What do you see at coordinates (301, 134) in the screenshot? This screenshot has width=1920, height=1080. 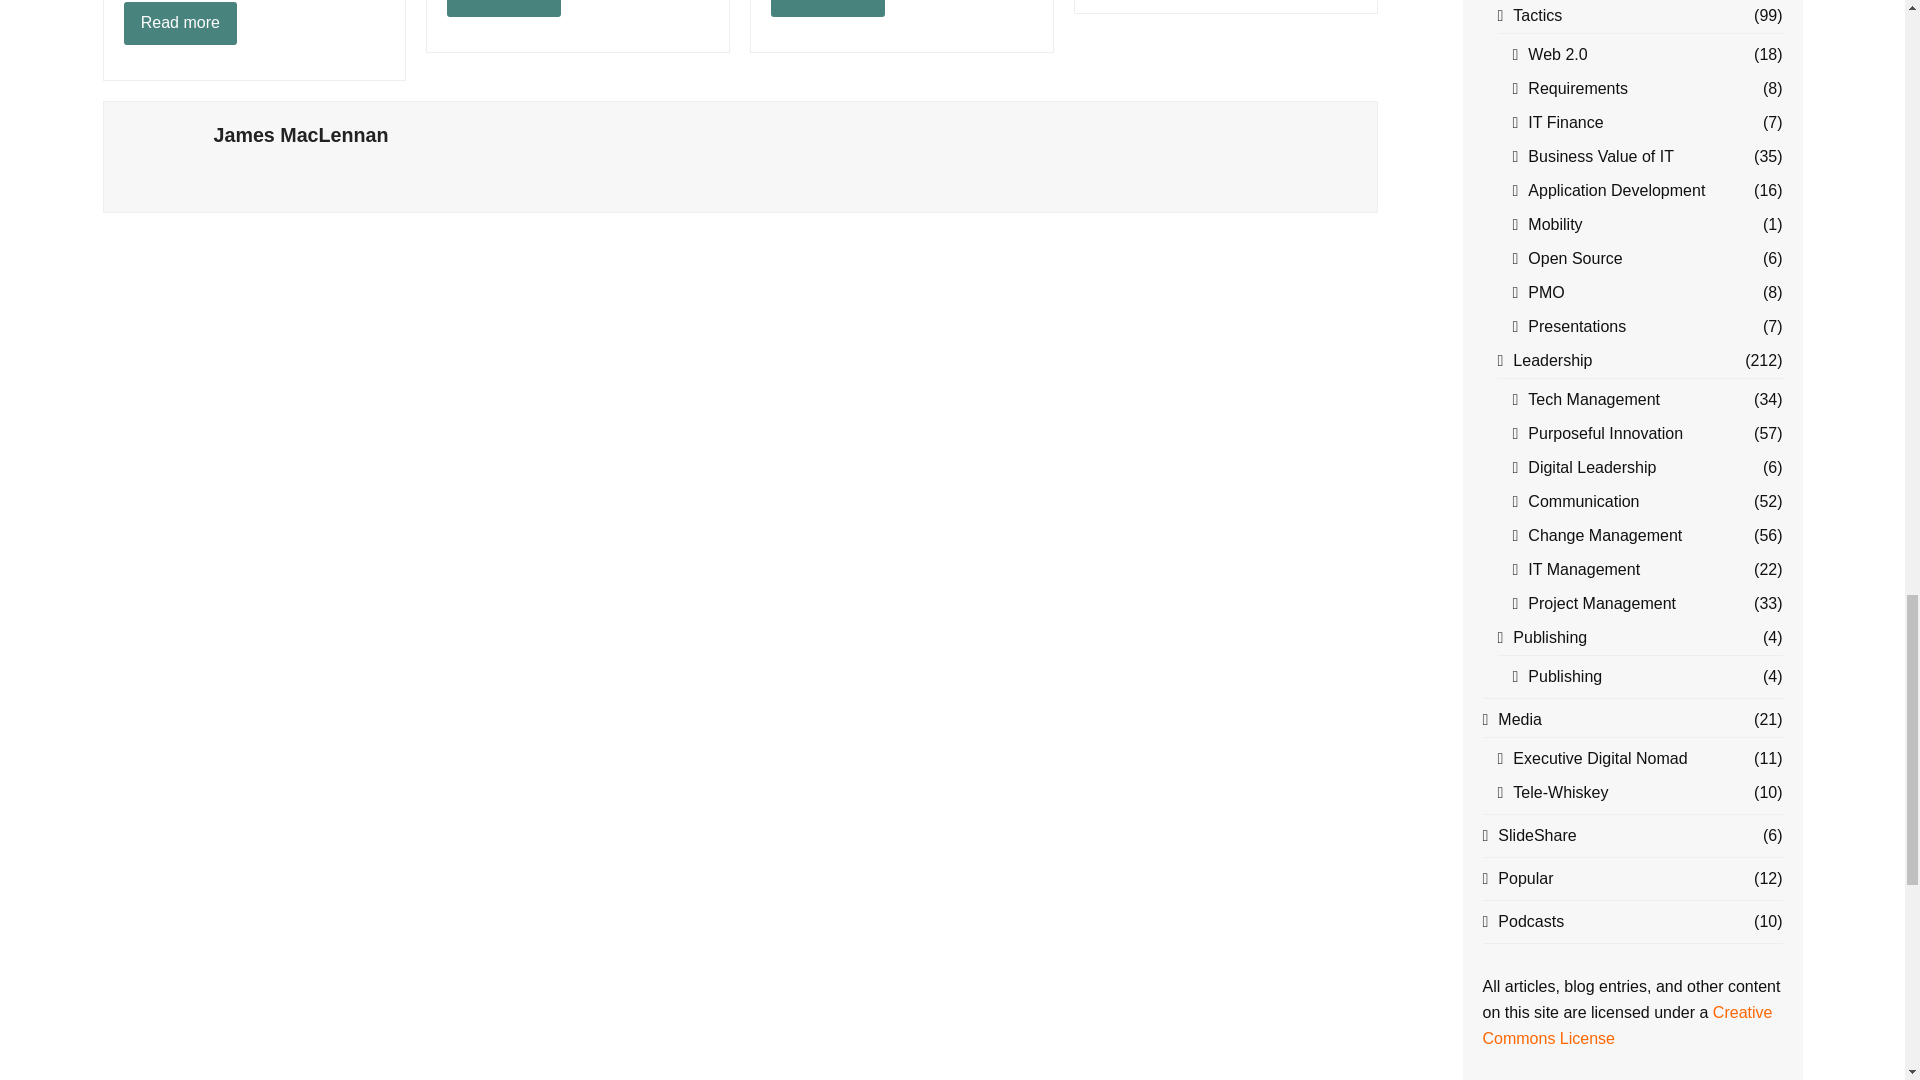 I see `James MacLennan` at bounding box center [301, 134].